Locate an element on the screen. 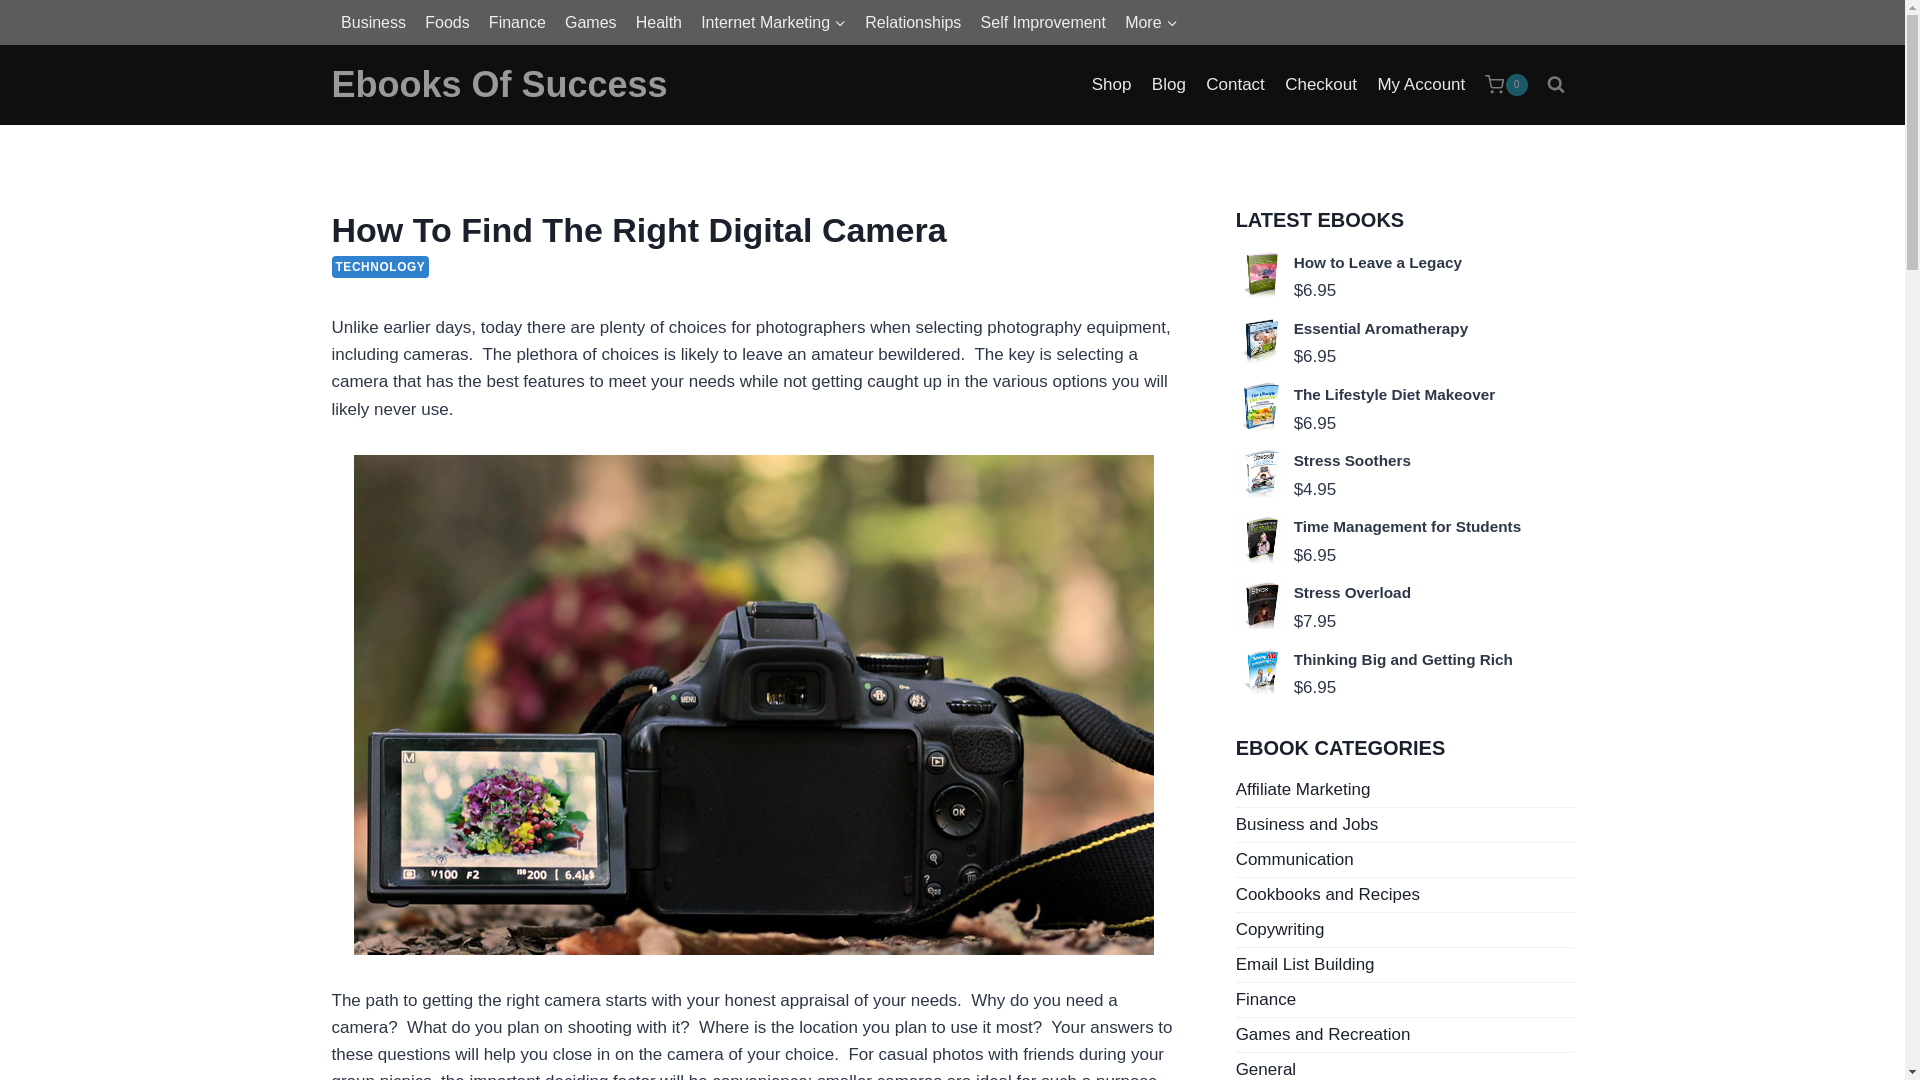 This screenshot has height=1080, width=1920. Finance is located at coordinates (516, 22).